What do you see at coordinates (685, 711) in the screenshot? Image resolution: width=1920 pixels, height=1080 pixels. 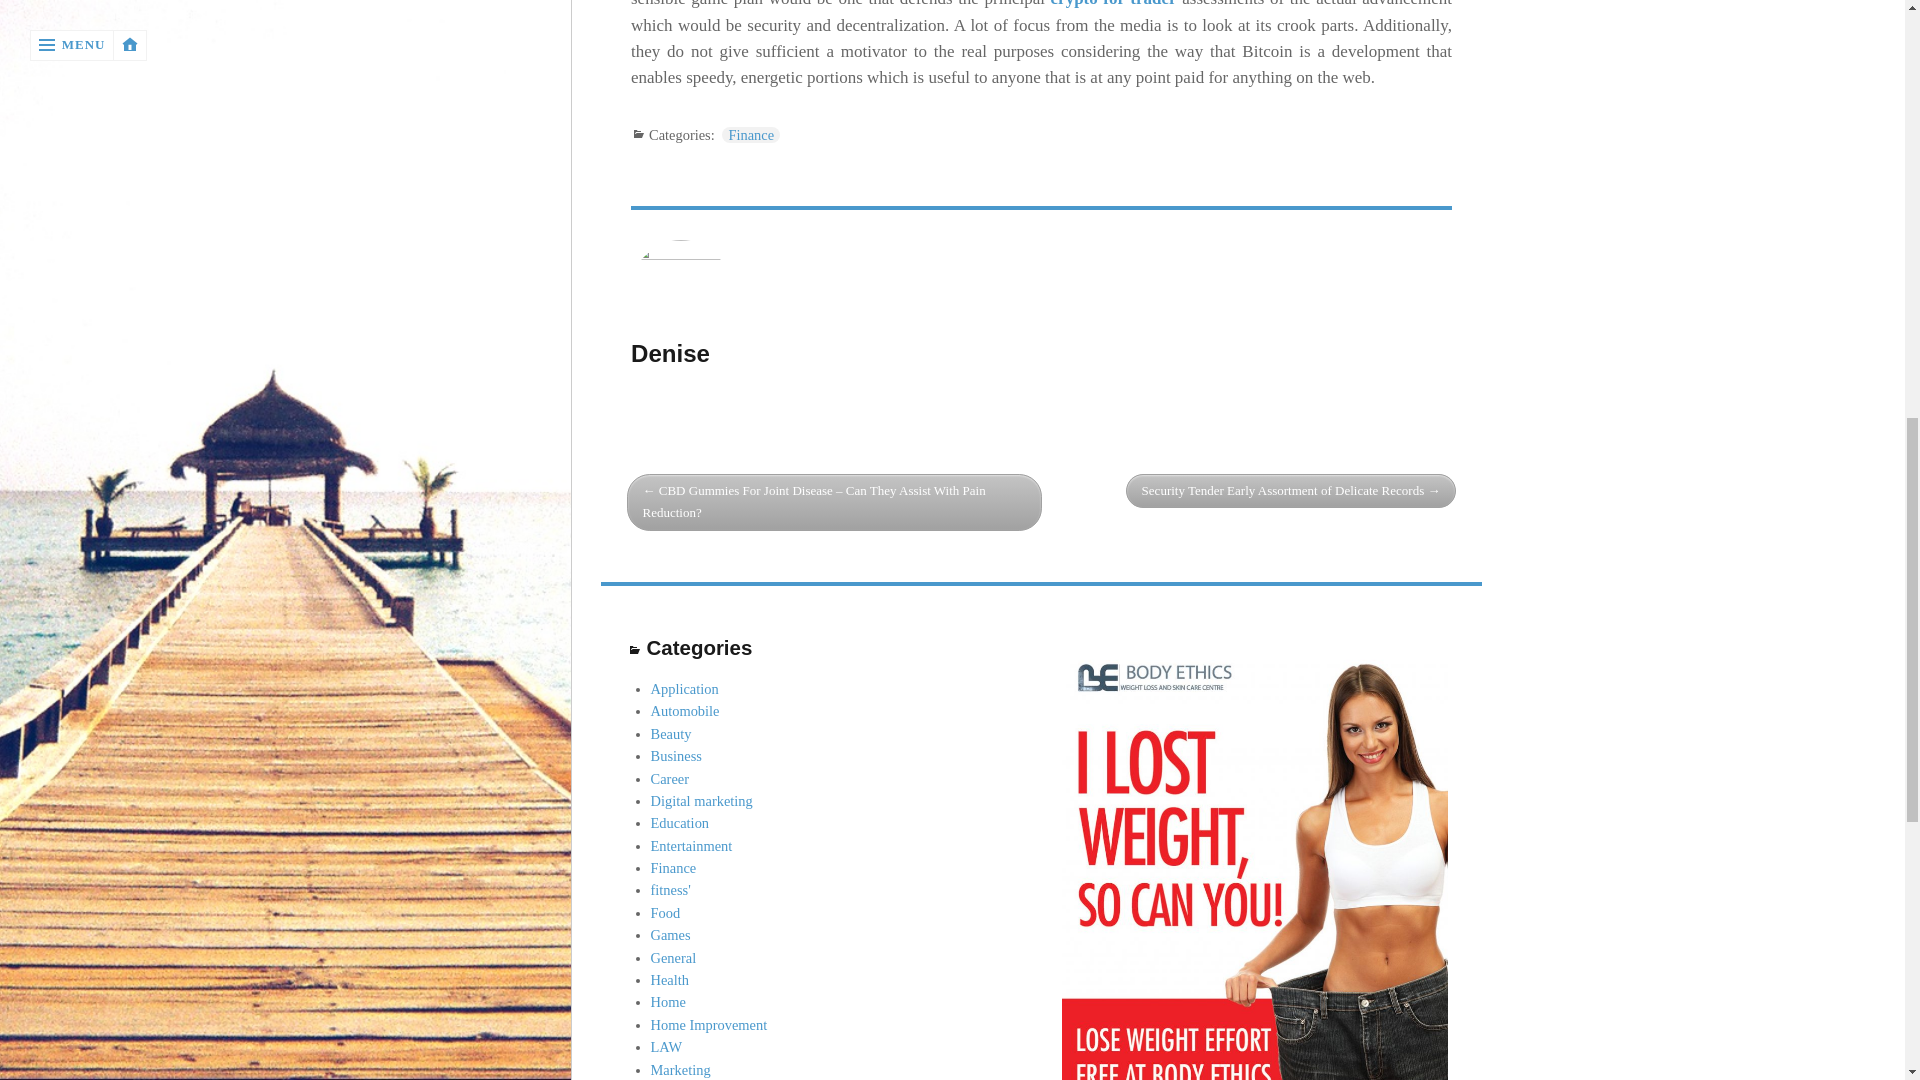 I see `Automobile` at bounding box center [685, 711].